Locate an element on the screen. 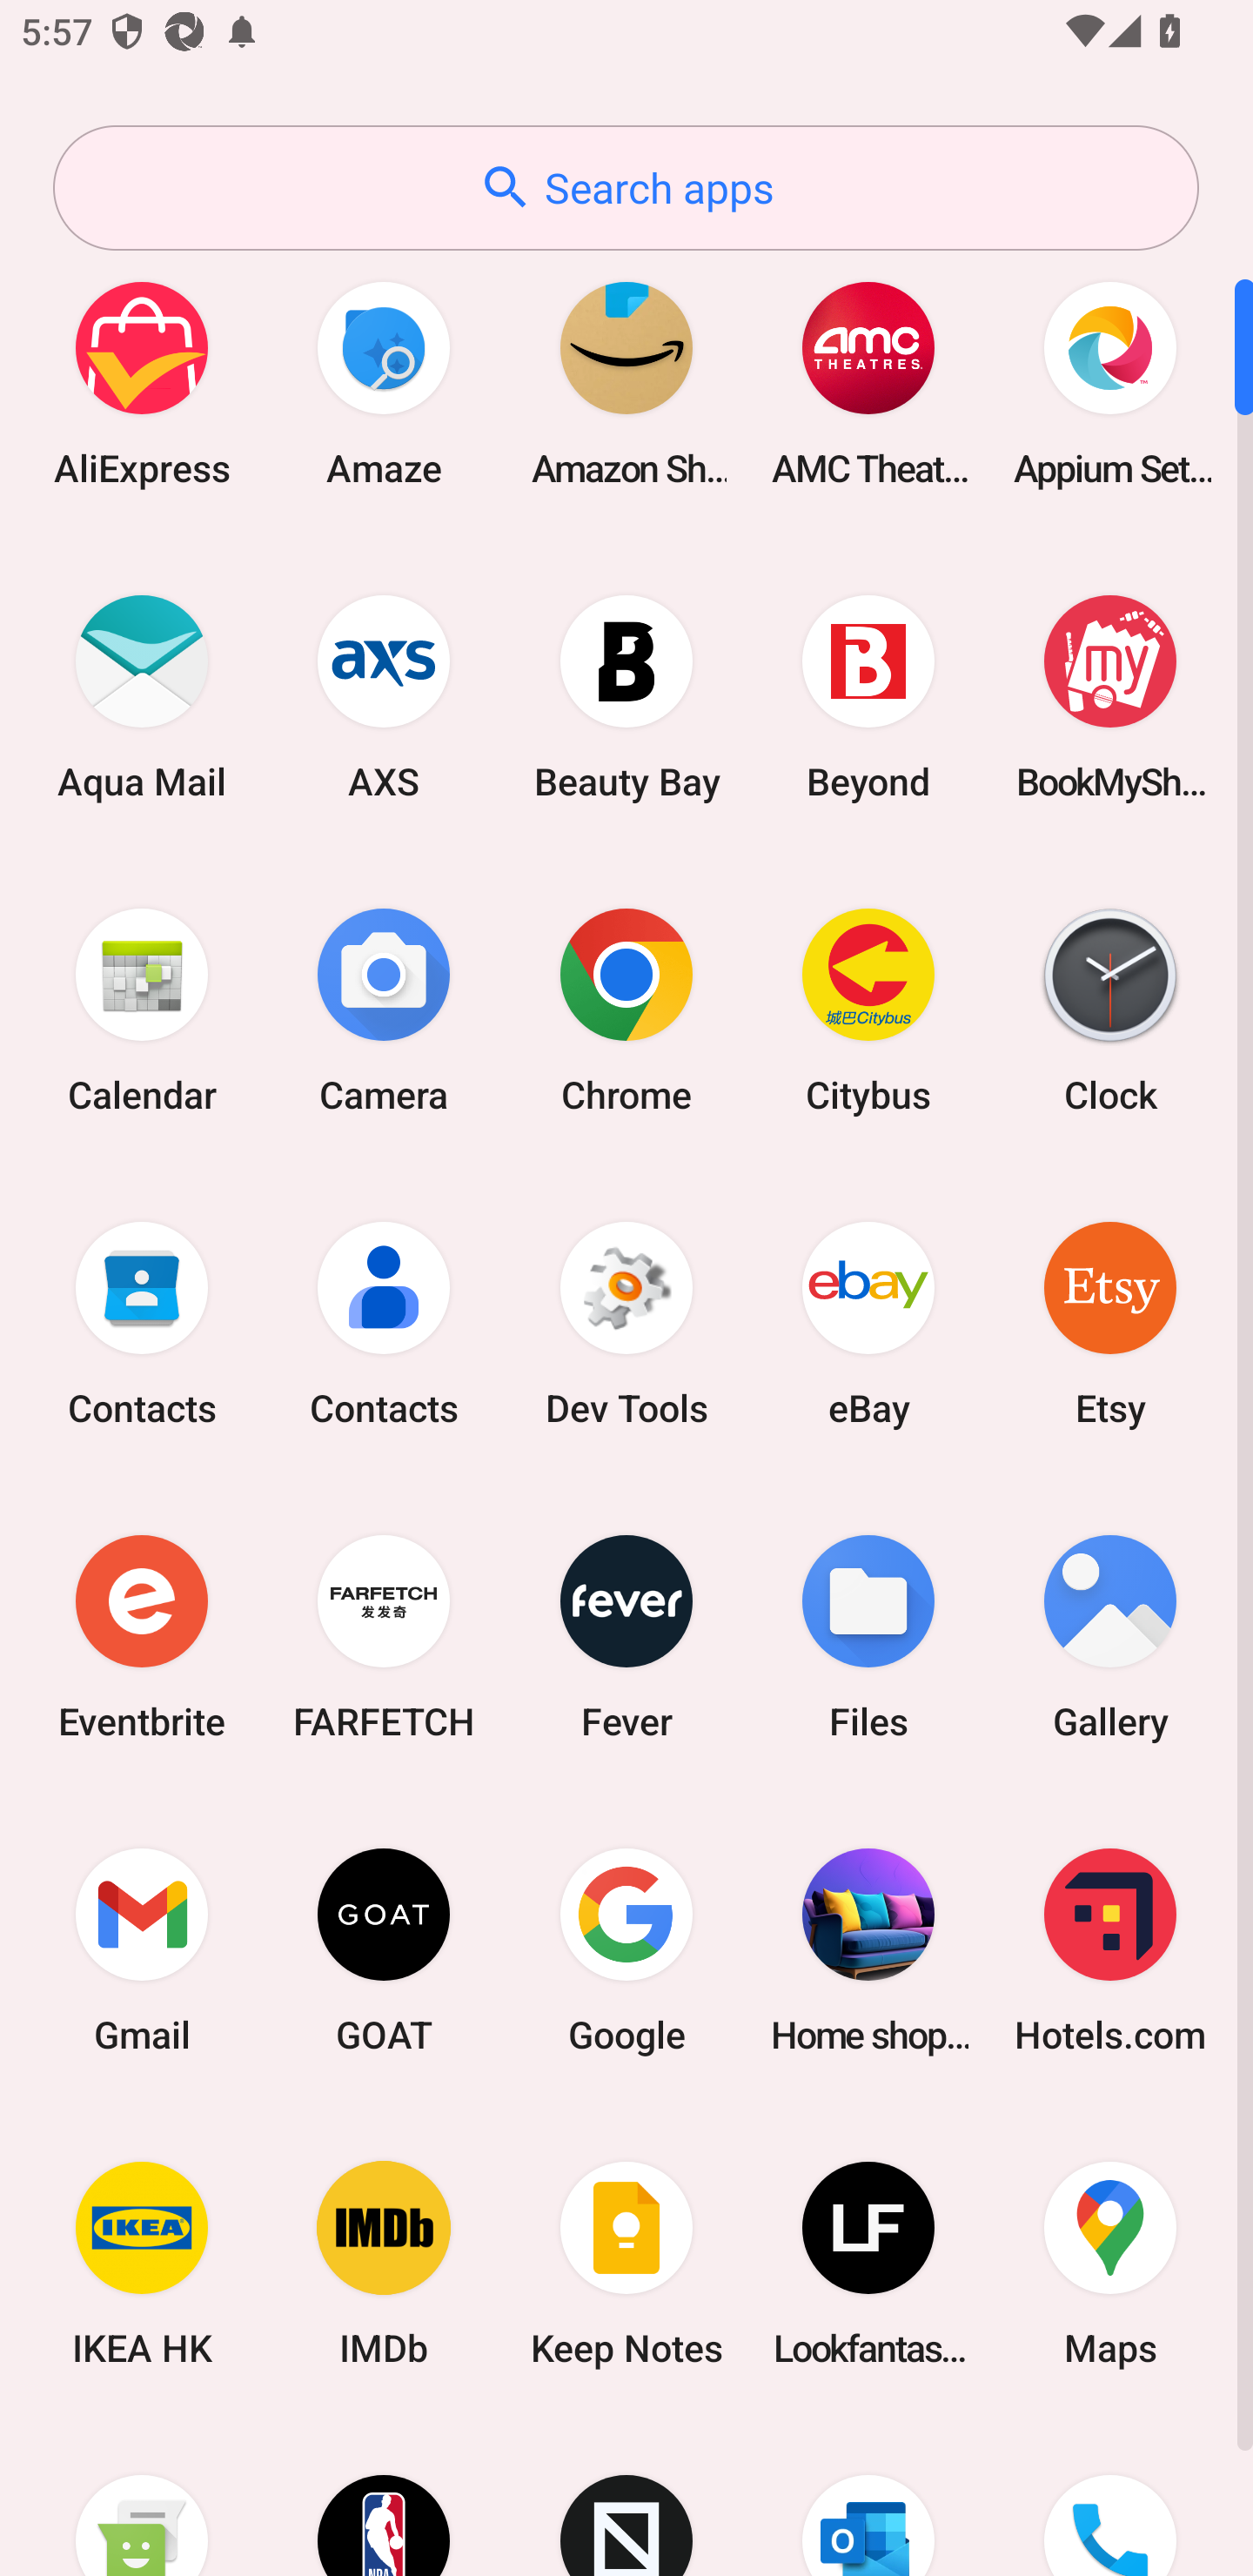  Amaze is located at coordinates (384, 383).